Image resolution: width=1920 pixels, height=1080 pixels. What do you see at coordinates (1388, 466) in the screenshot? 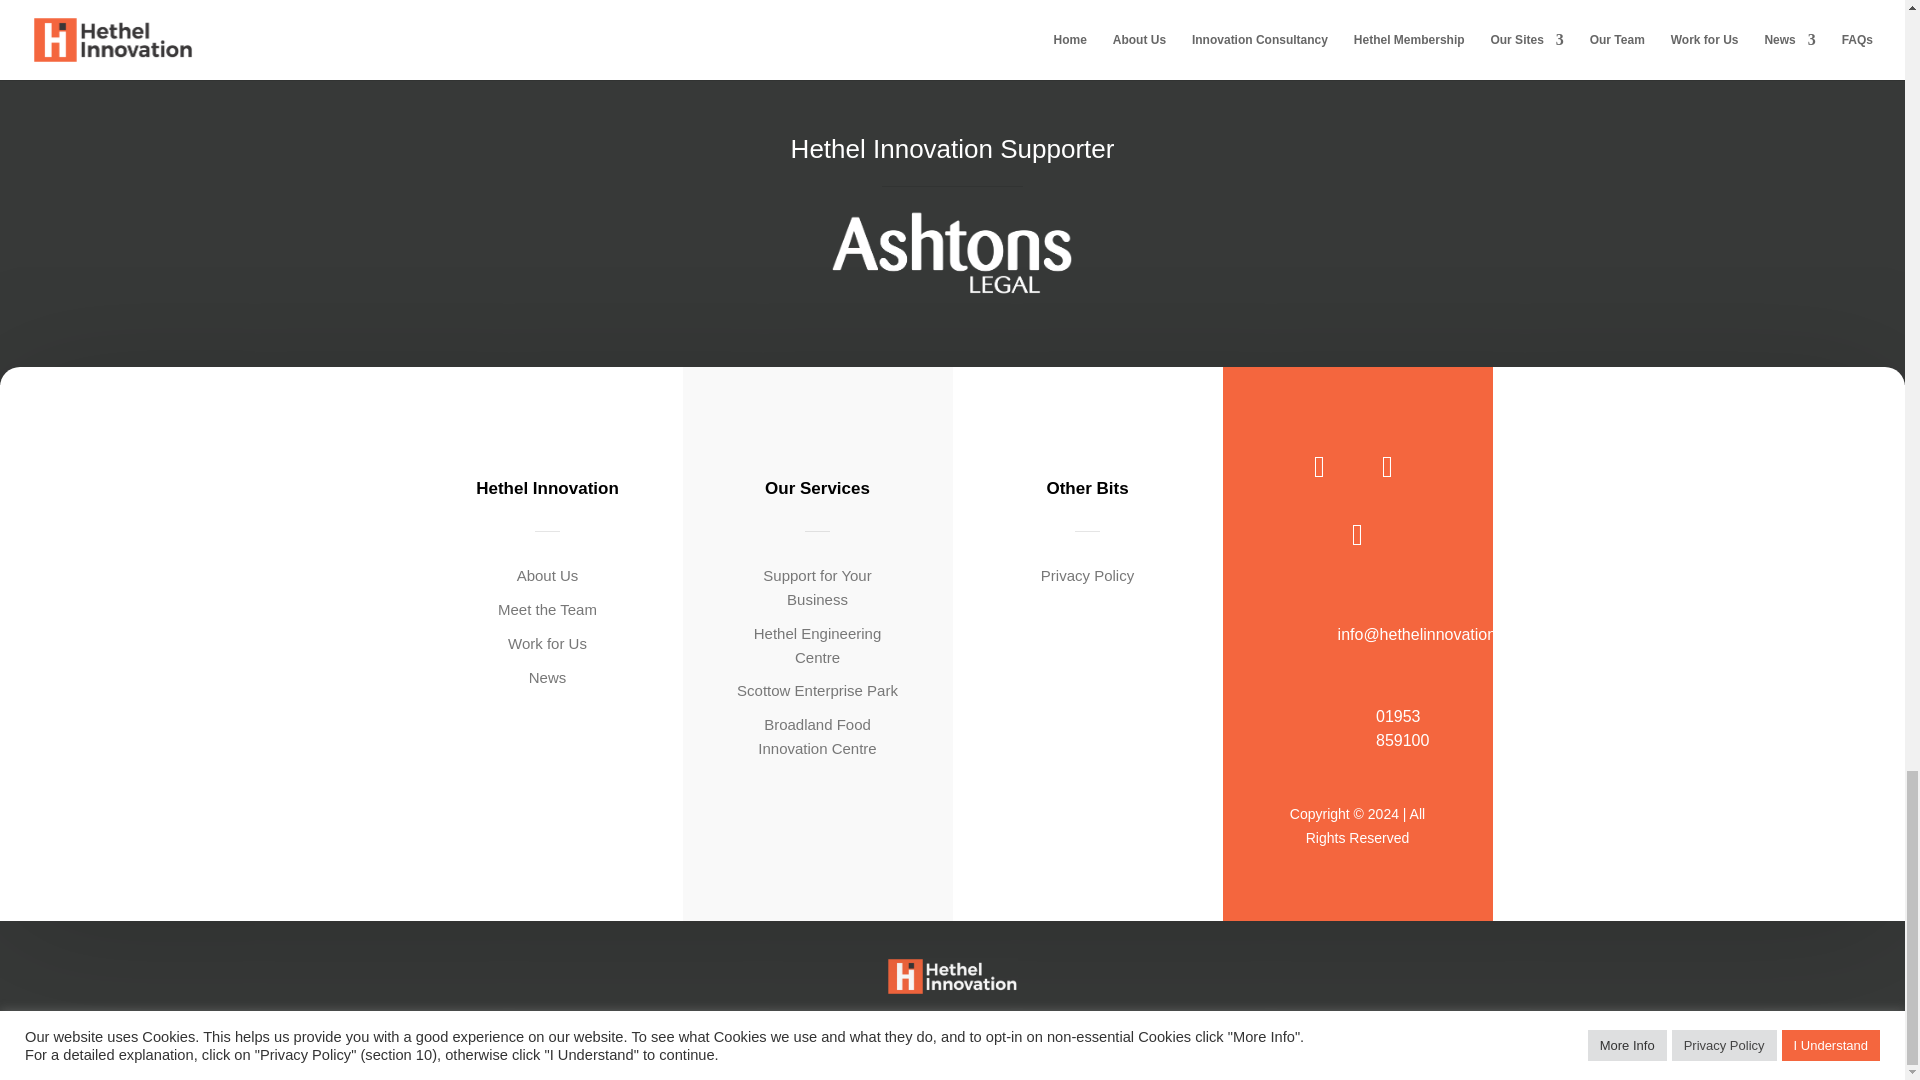
I see `Follow on Instagram` at bounding box center [1388, 466].